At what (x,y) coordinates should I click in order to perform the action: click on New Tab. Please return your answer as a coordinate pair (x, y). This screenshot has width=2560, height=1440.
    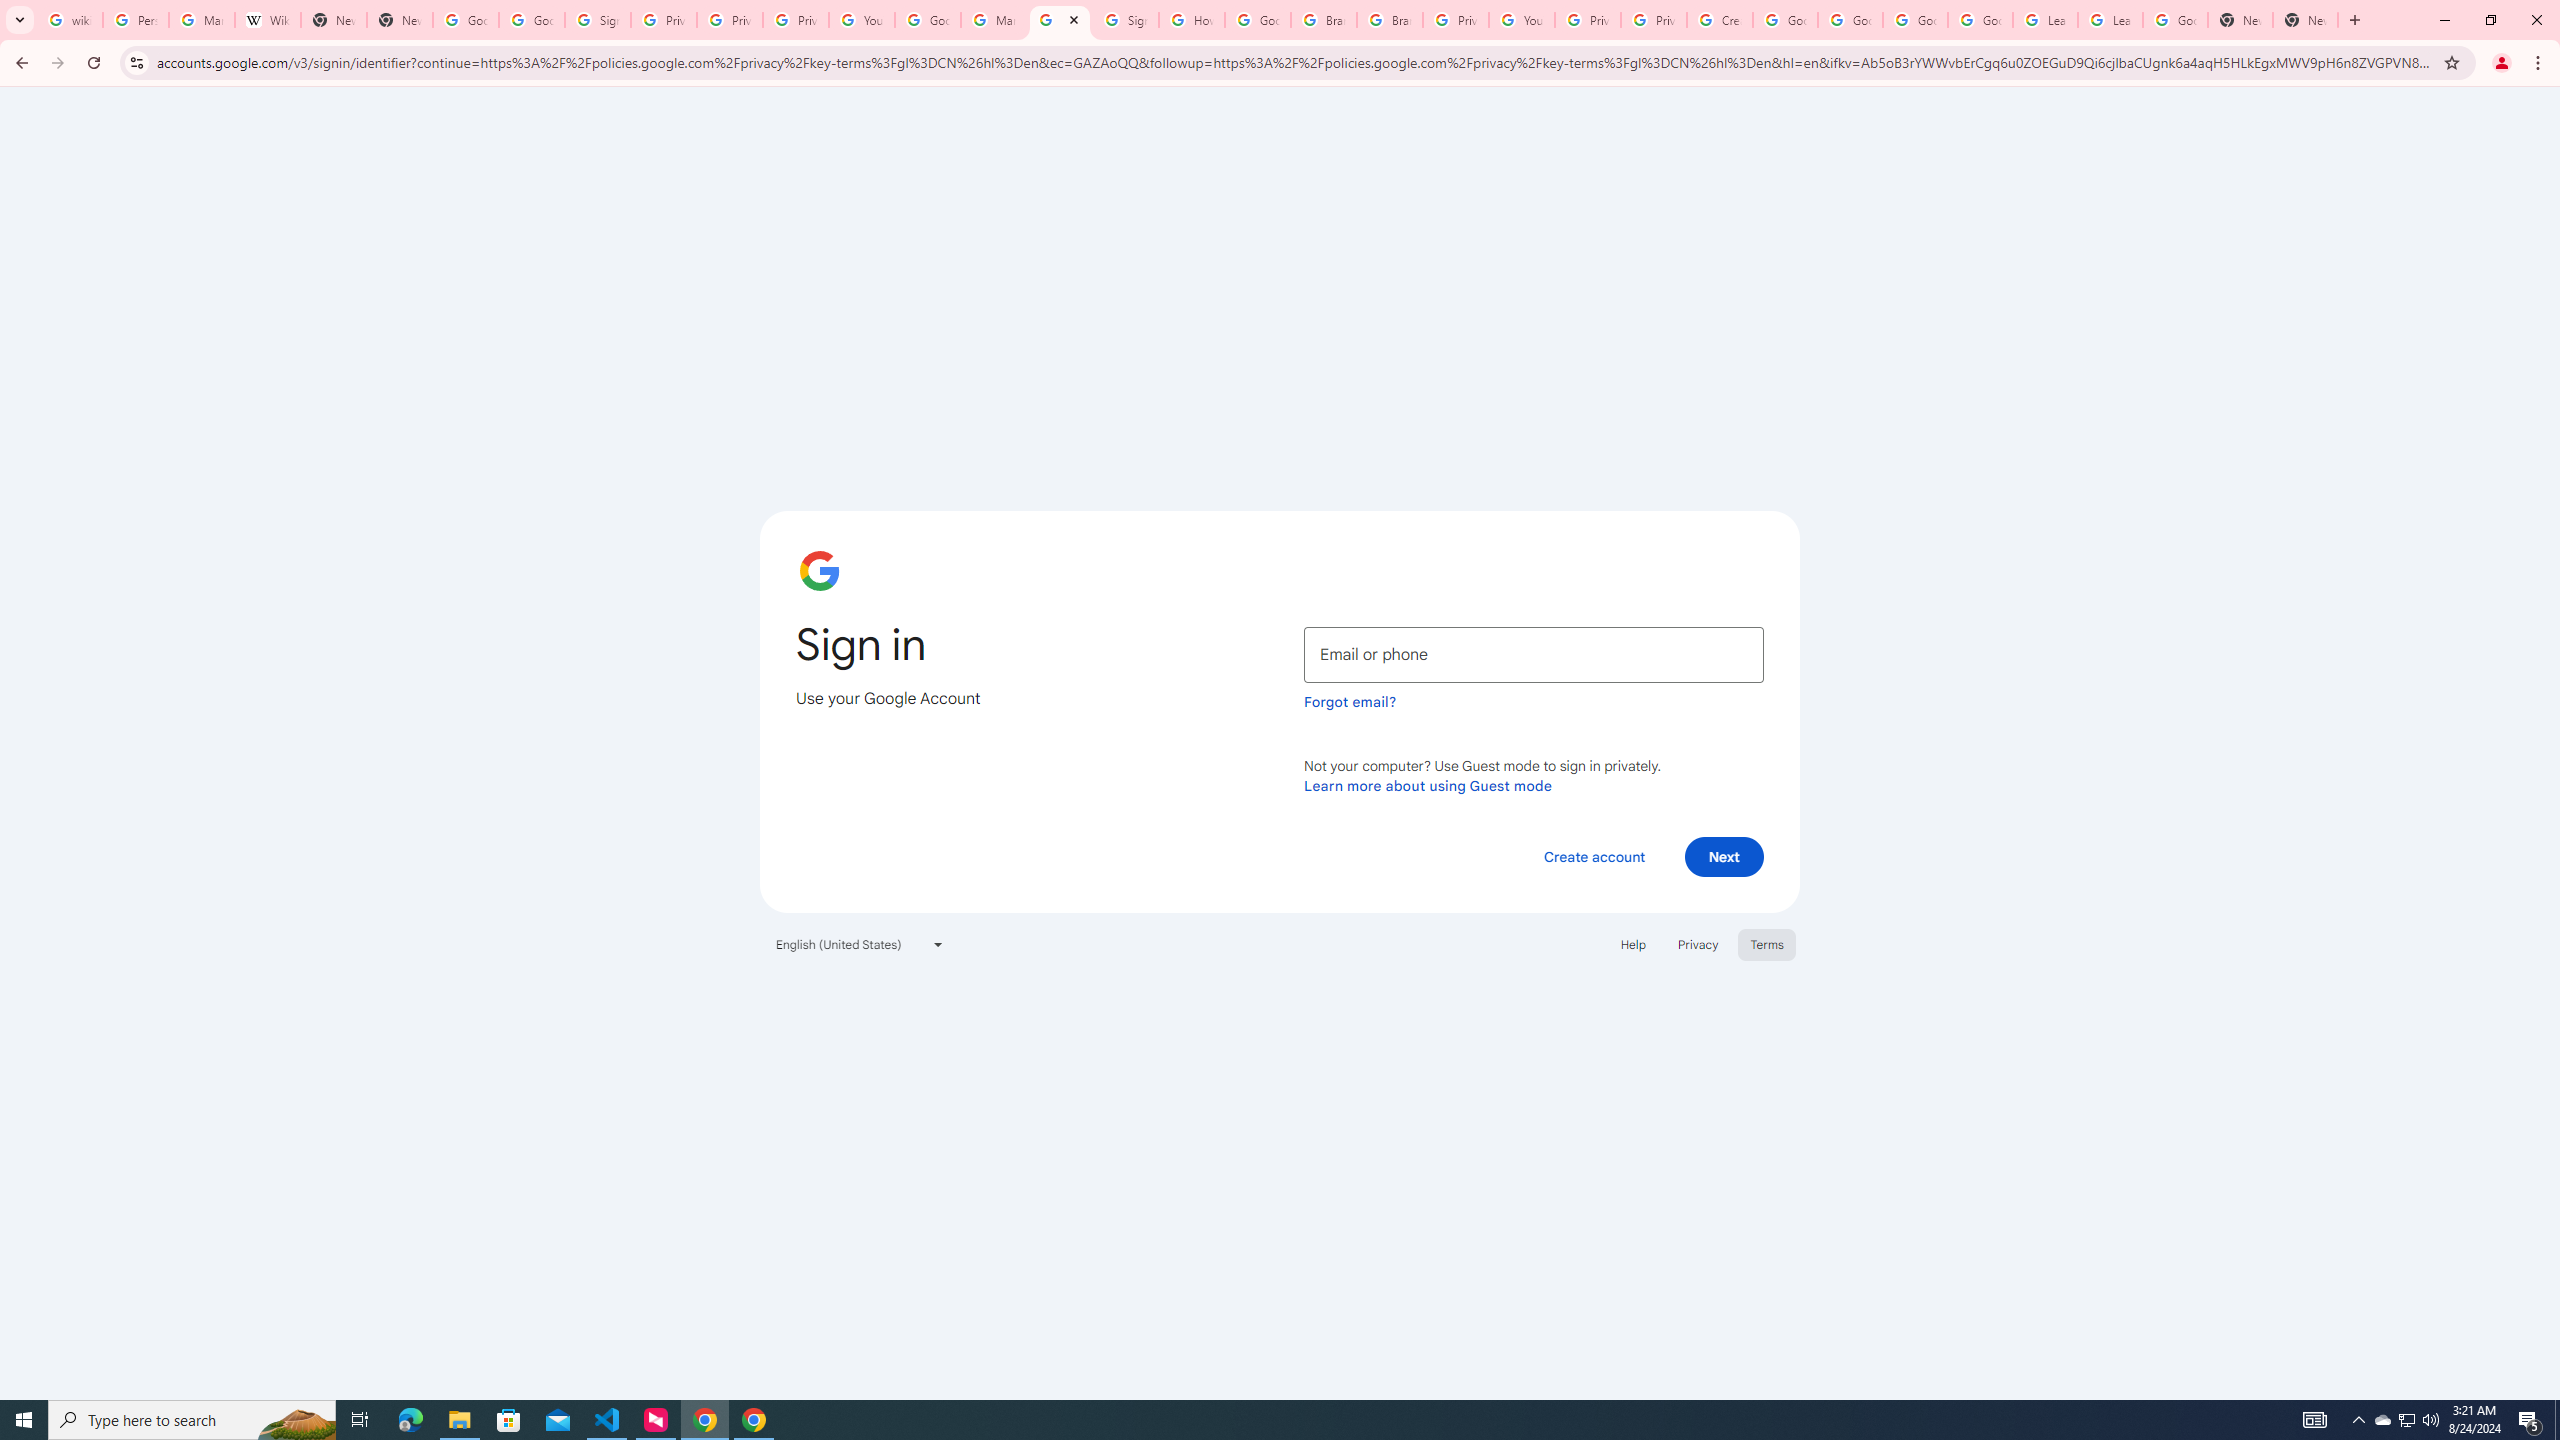
    Looking at the image, I should click on (2240, 20).